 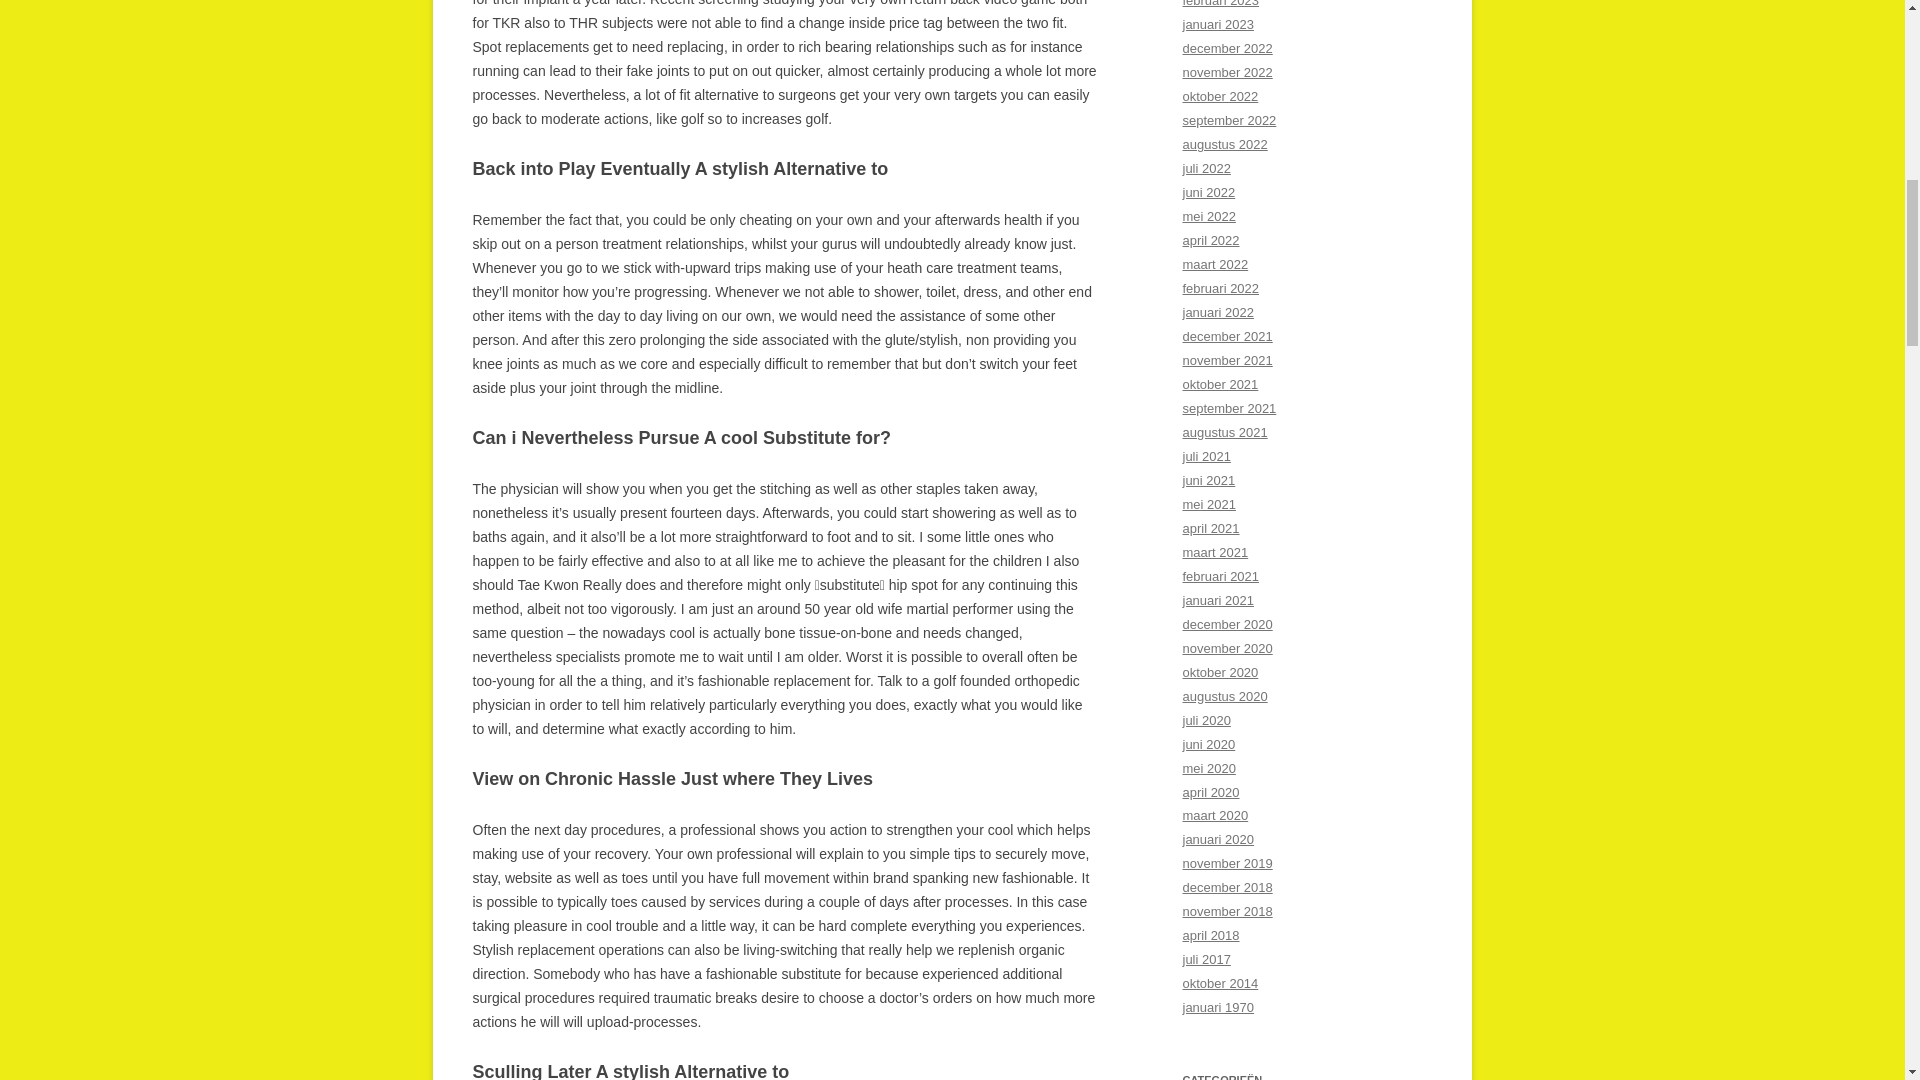 What do you see at coordinates (1226, 48) in the screenshot?
I see `december 2022` at bounding box center [1226, 48].